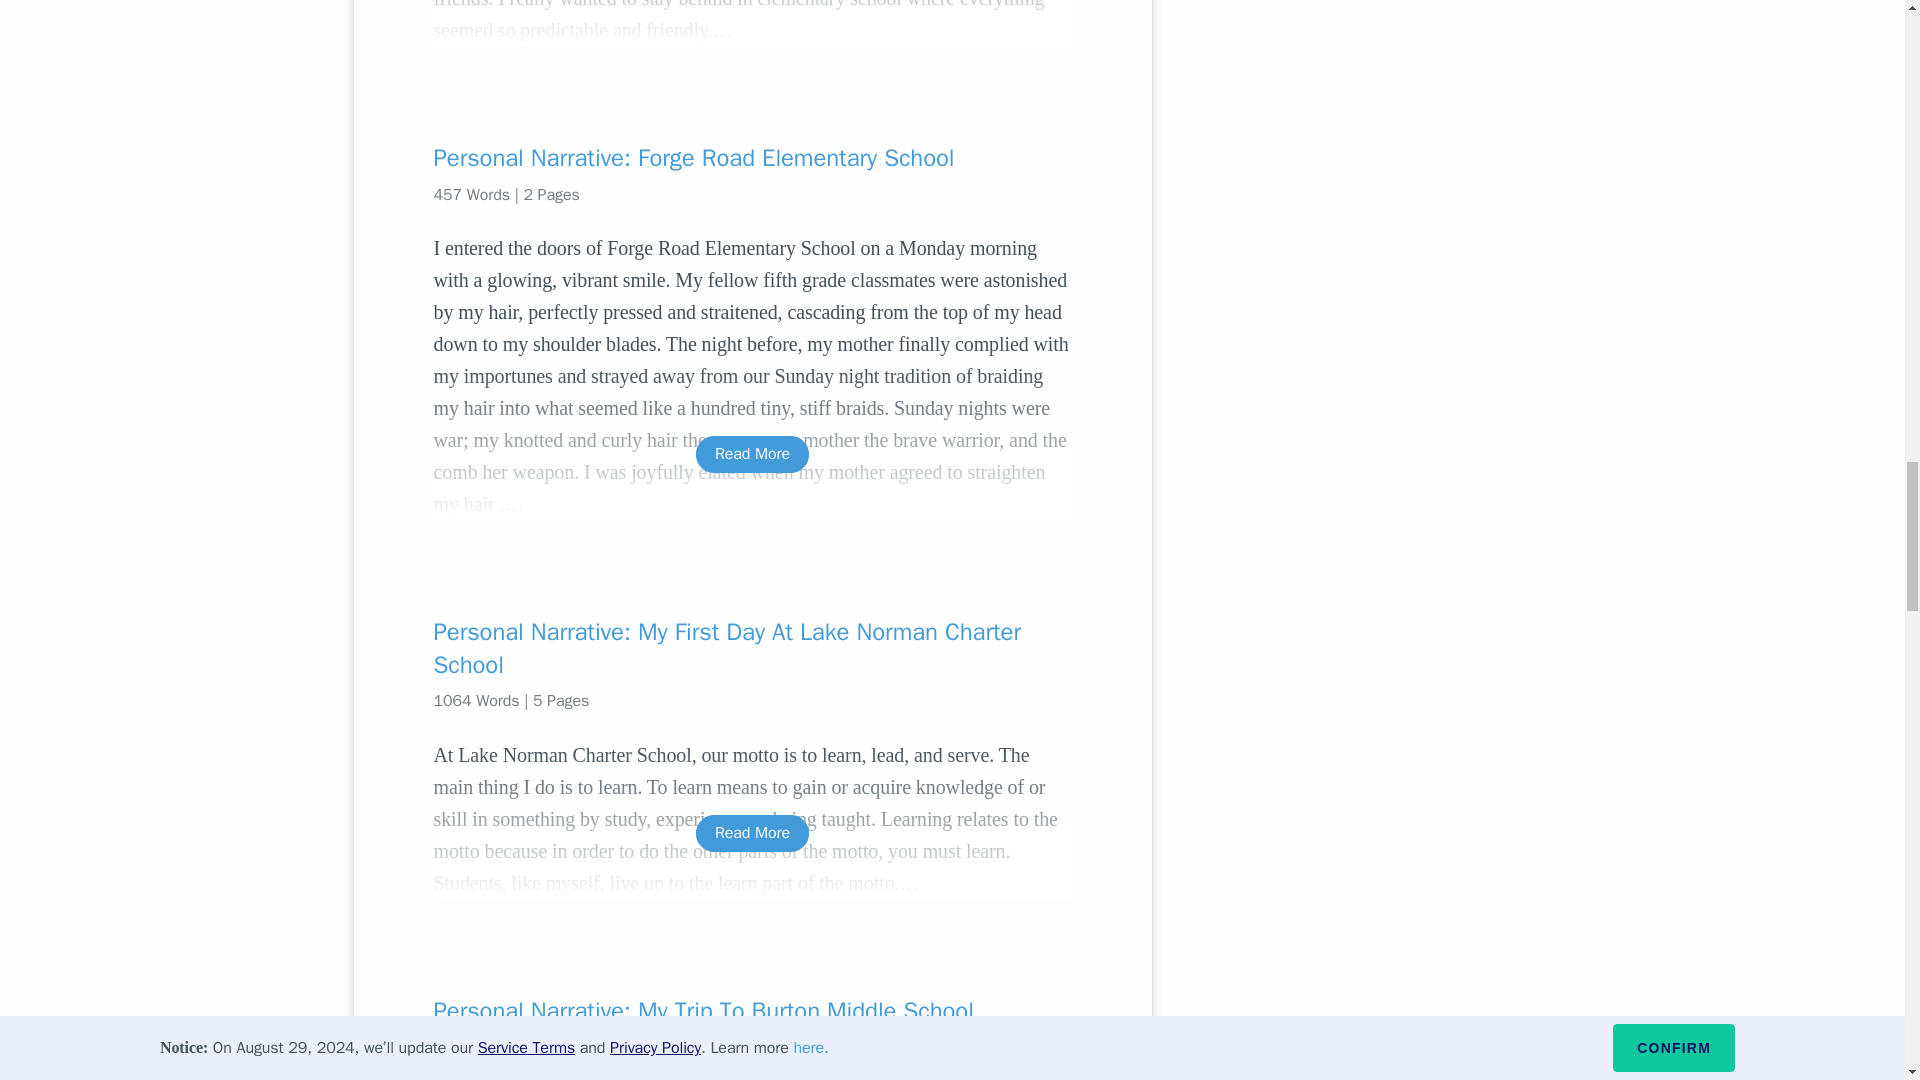 This screenshot has width=1920, height=1080. What do you see at coordinates (752, 157) in the screenshot?
I see `Personal Narrative: Forge Road Elementary School` at bounding box center [752, 157].